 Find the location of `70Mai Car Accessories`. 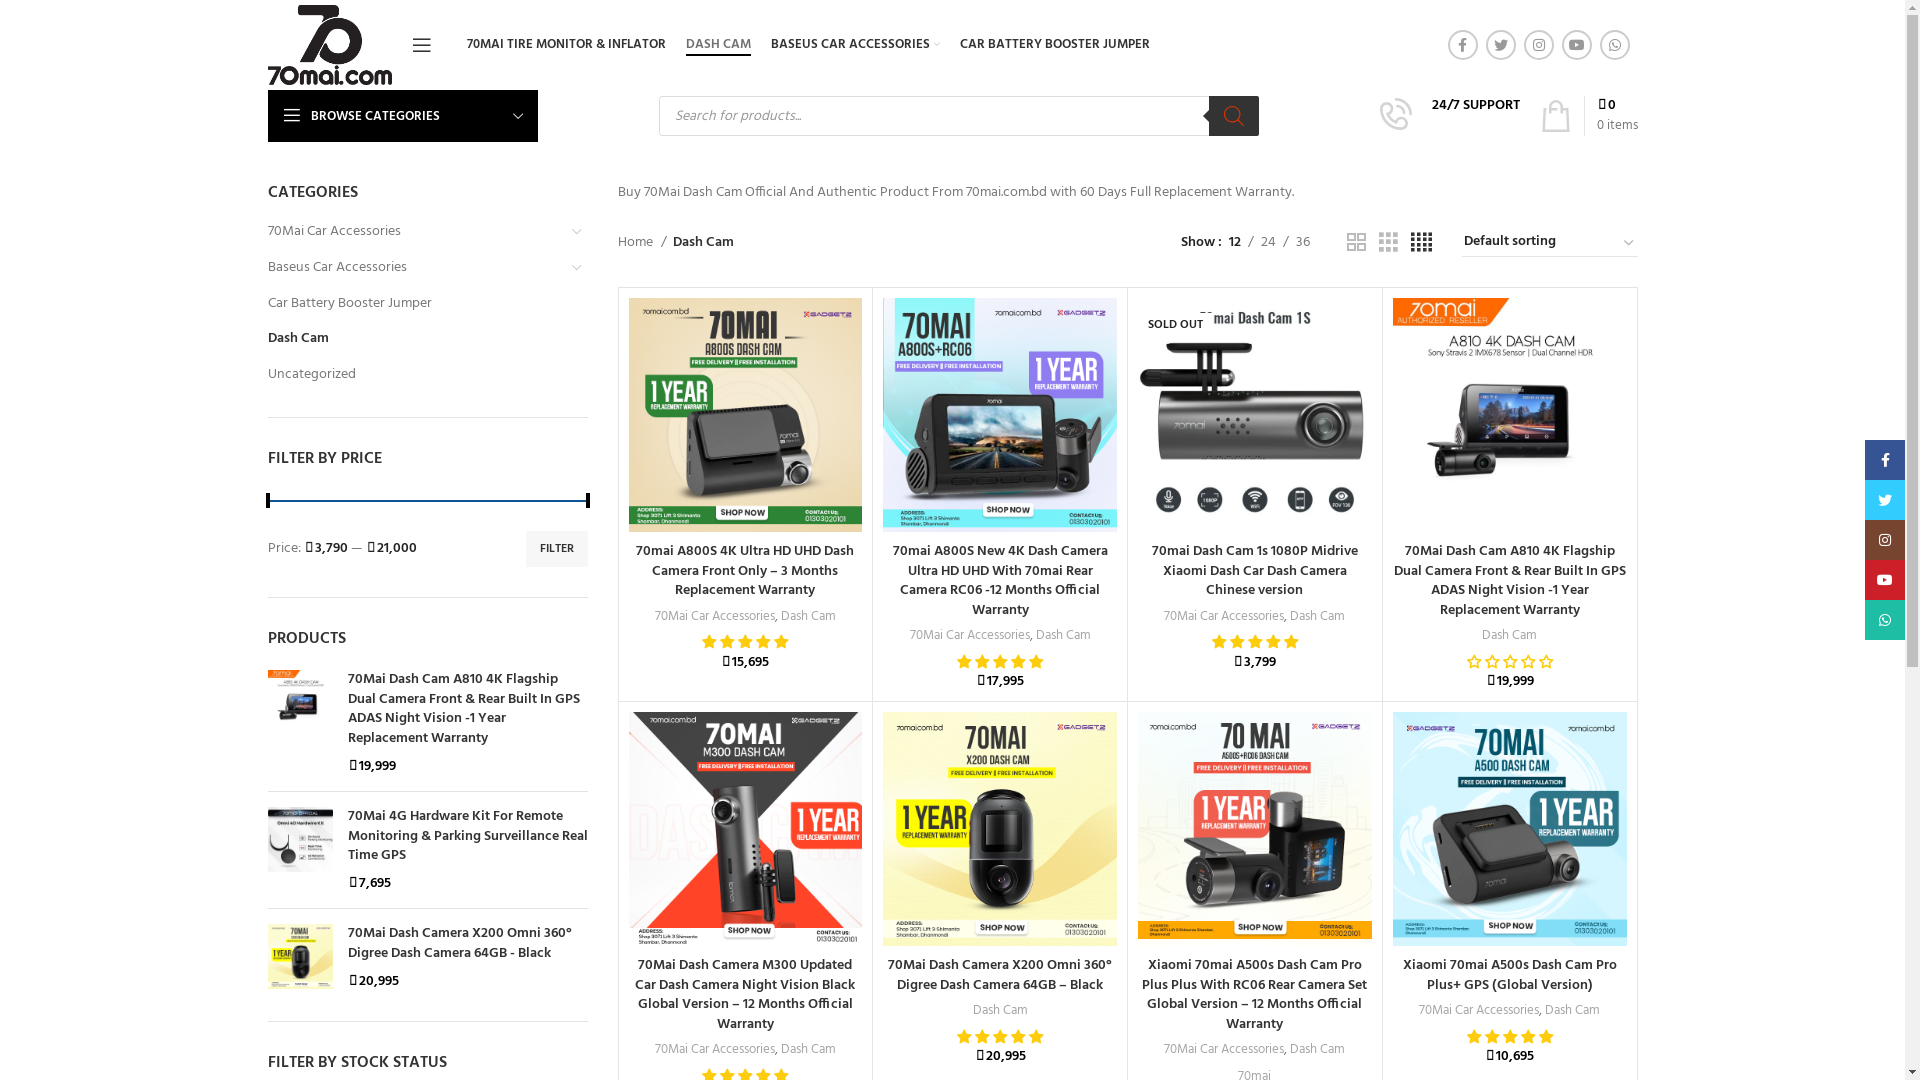

70Mai Car Accessories is located at coordinates (715, 616).